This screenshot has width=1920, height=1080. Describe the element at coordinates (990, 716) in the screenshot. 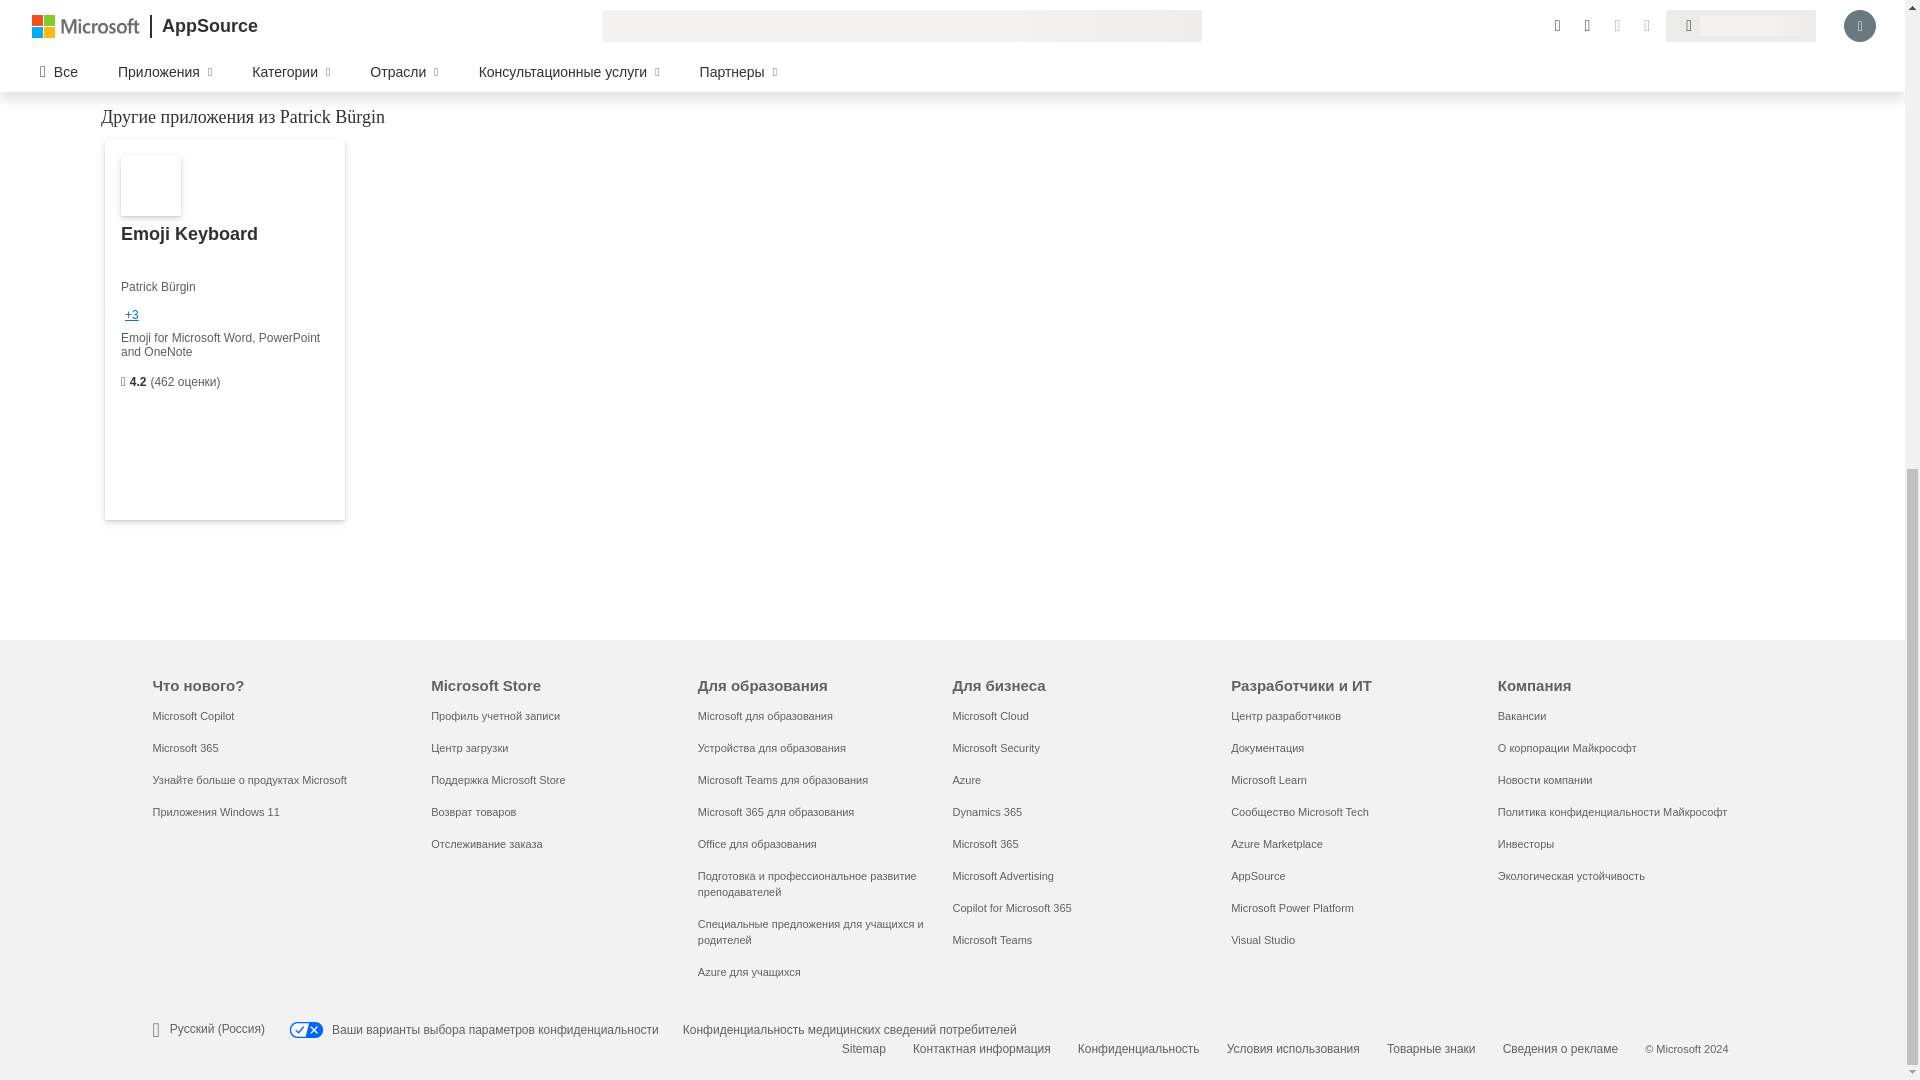

I see `Microsoft Cloud` at that location.